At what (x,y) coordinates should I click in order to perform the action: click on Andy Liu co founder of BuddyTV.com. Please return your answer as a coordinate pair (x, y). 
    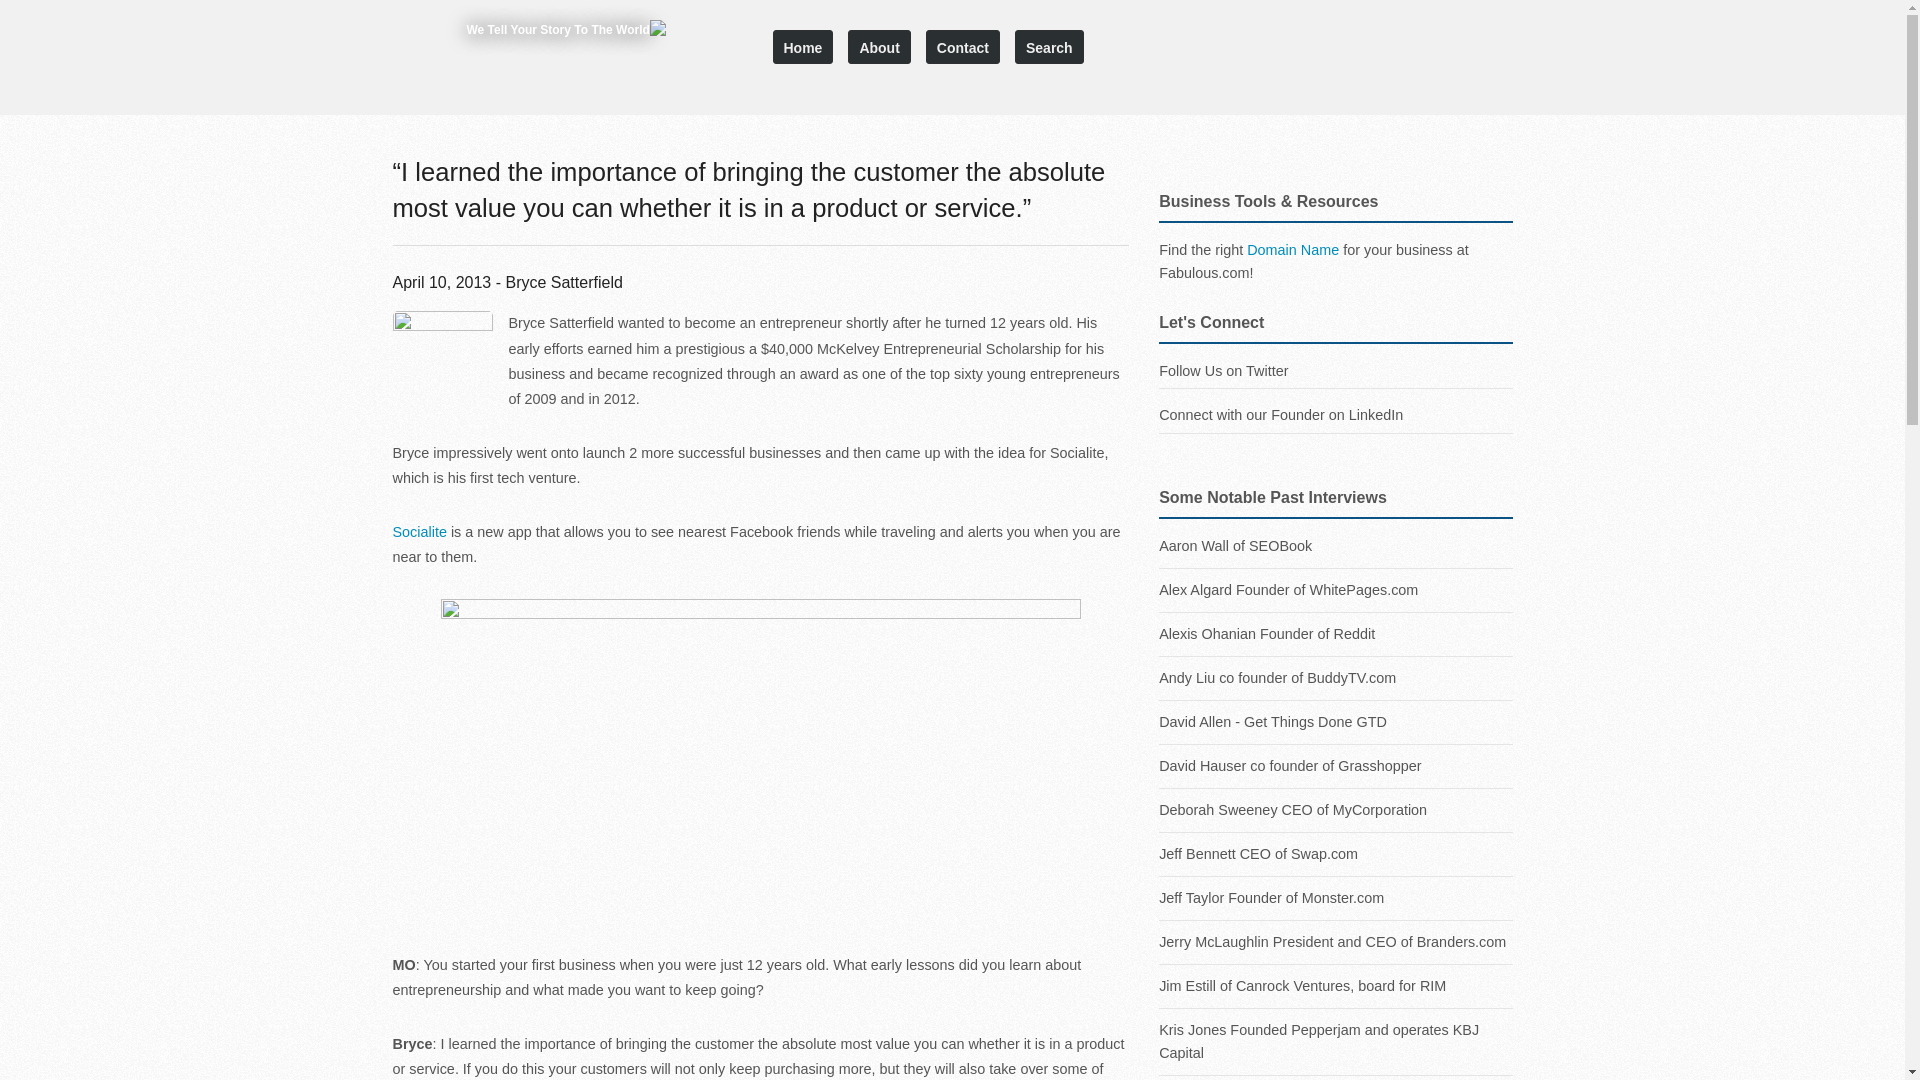
    Looking at the image, I should click on (1336, 678).